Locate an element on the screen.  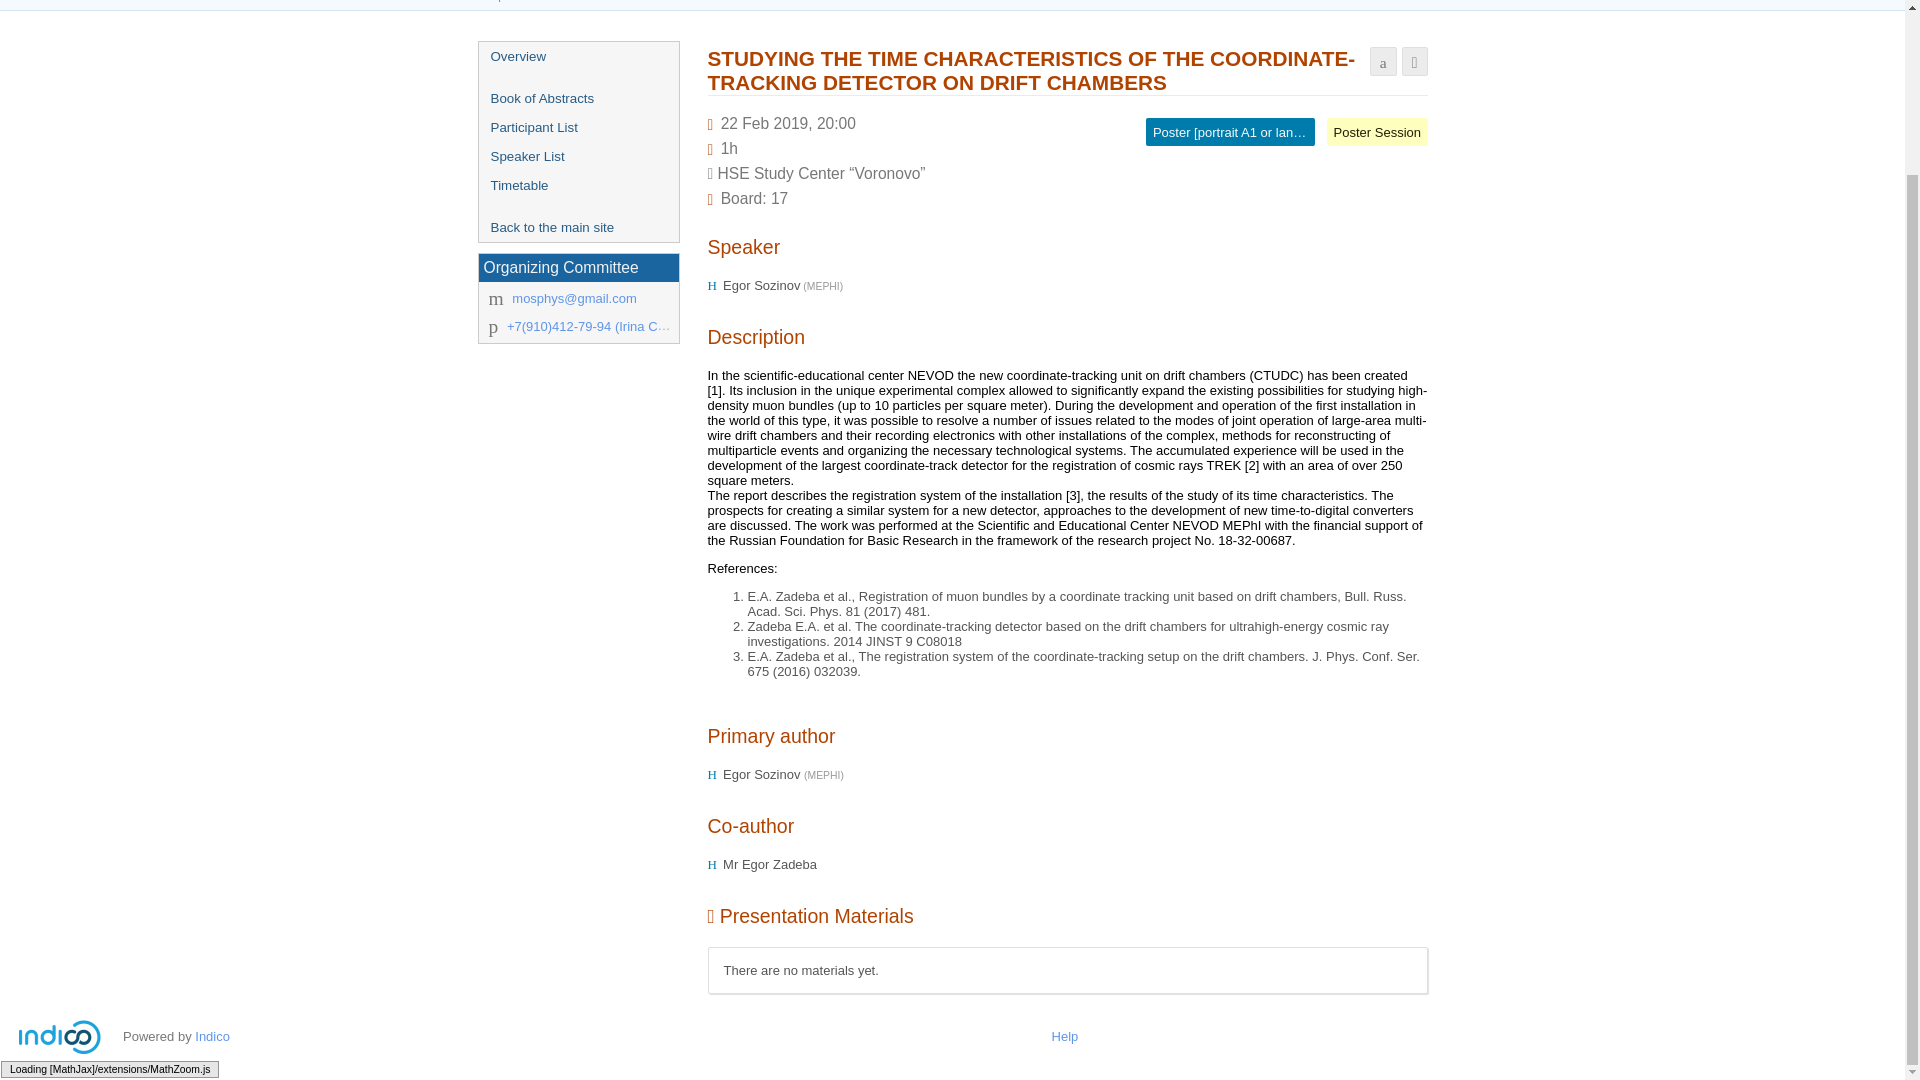
Participant List is located at coordinates (578, 127).